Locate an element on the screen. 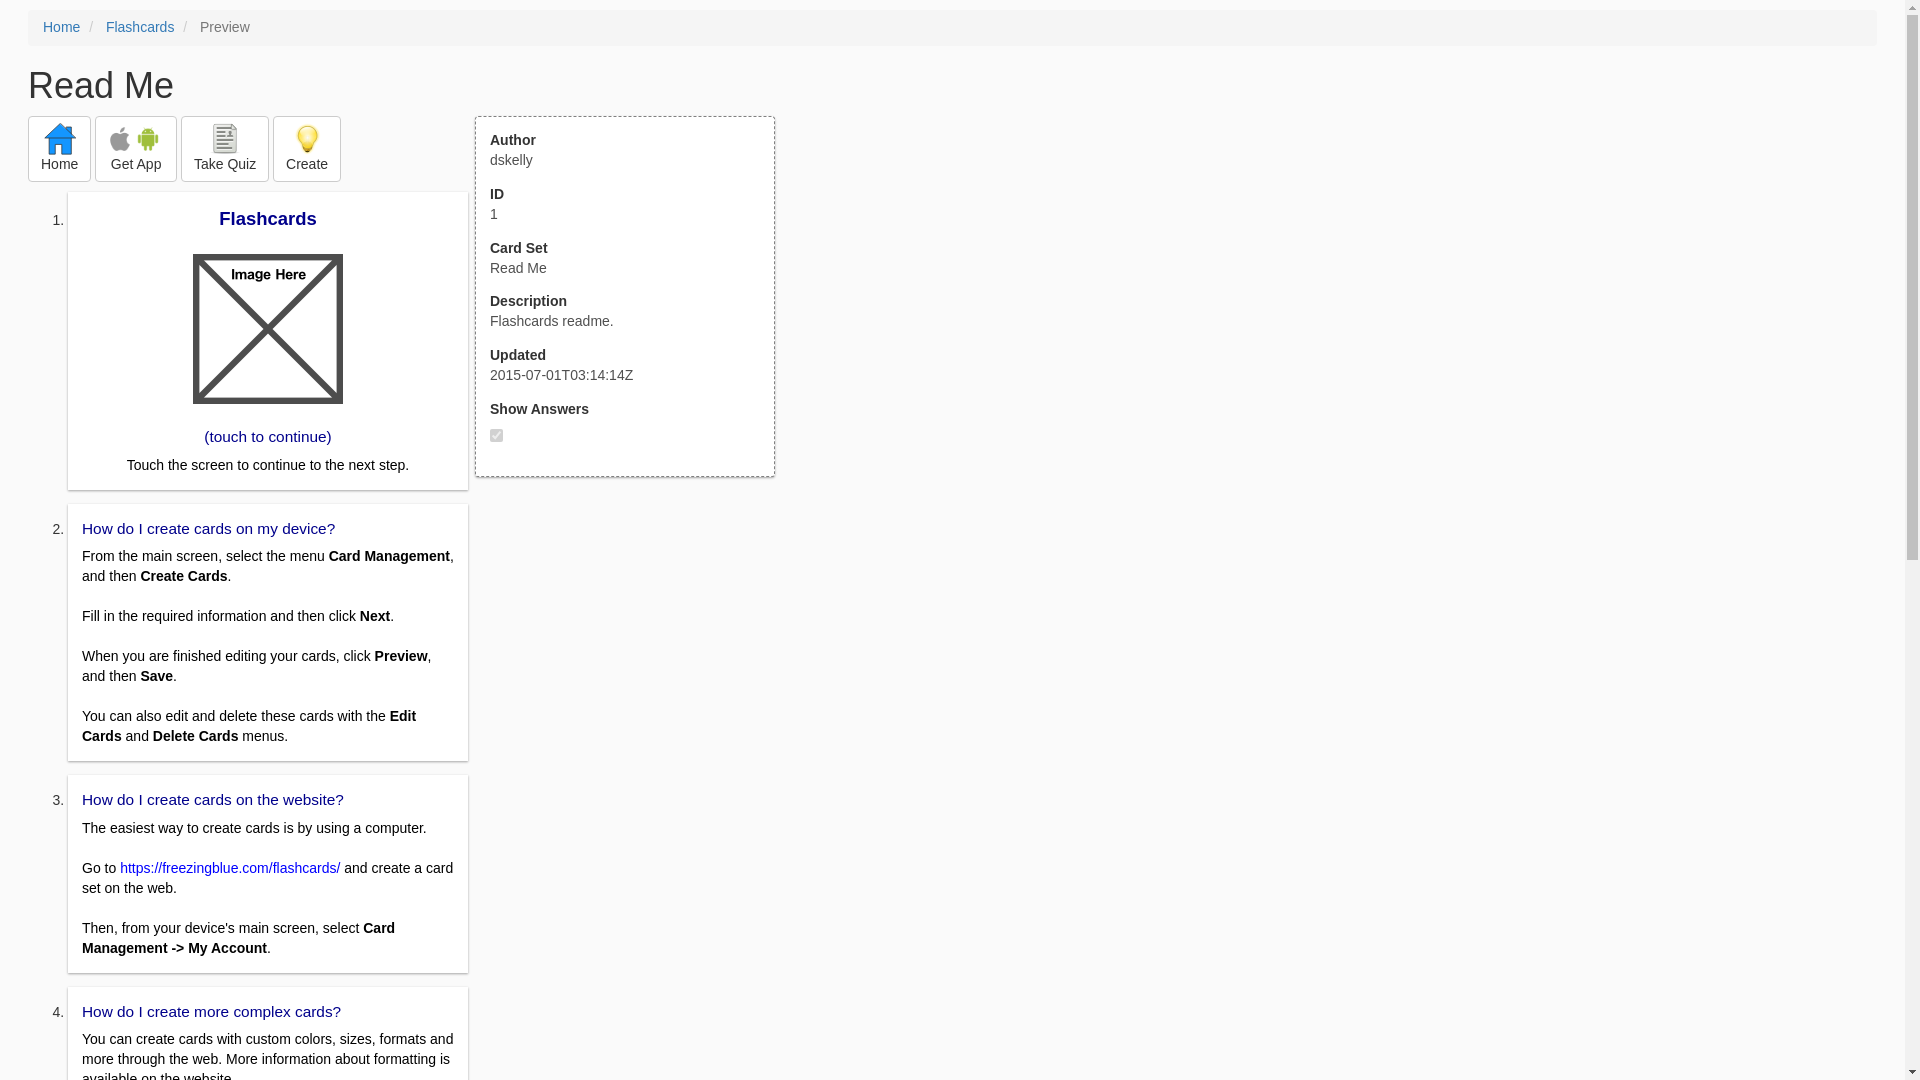  Take Quiz is located at coordinates (224, 148).